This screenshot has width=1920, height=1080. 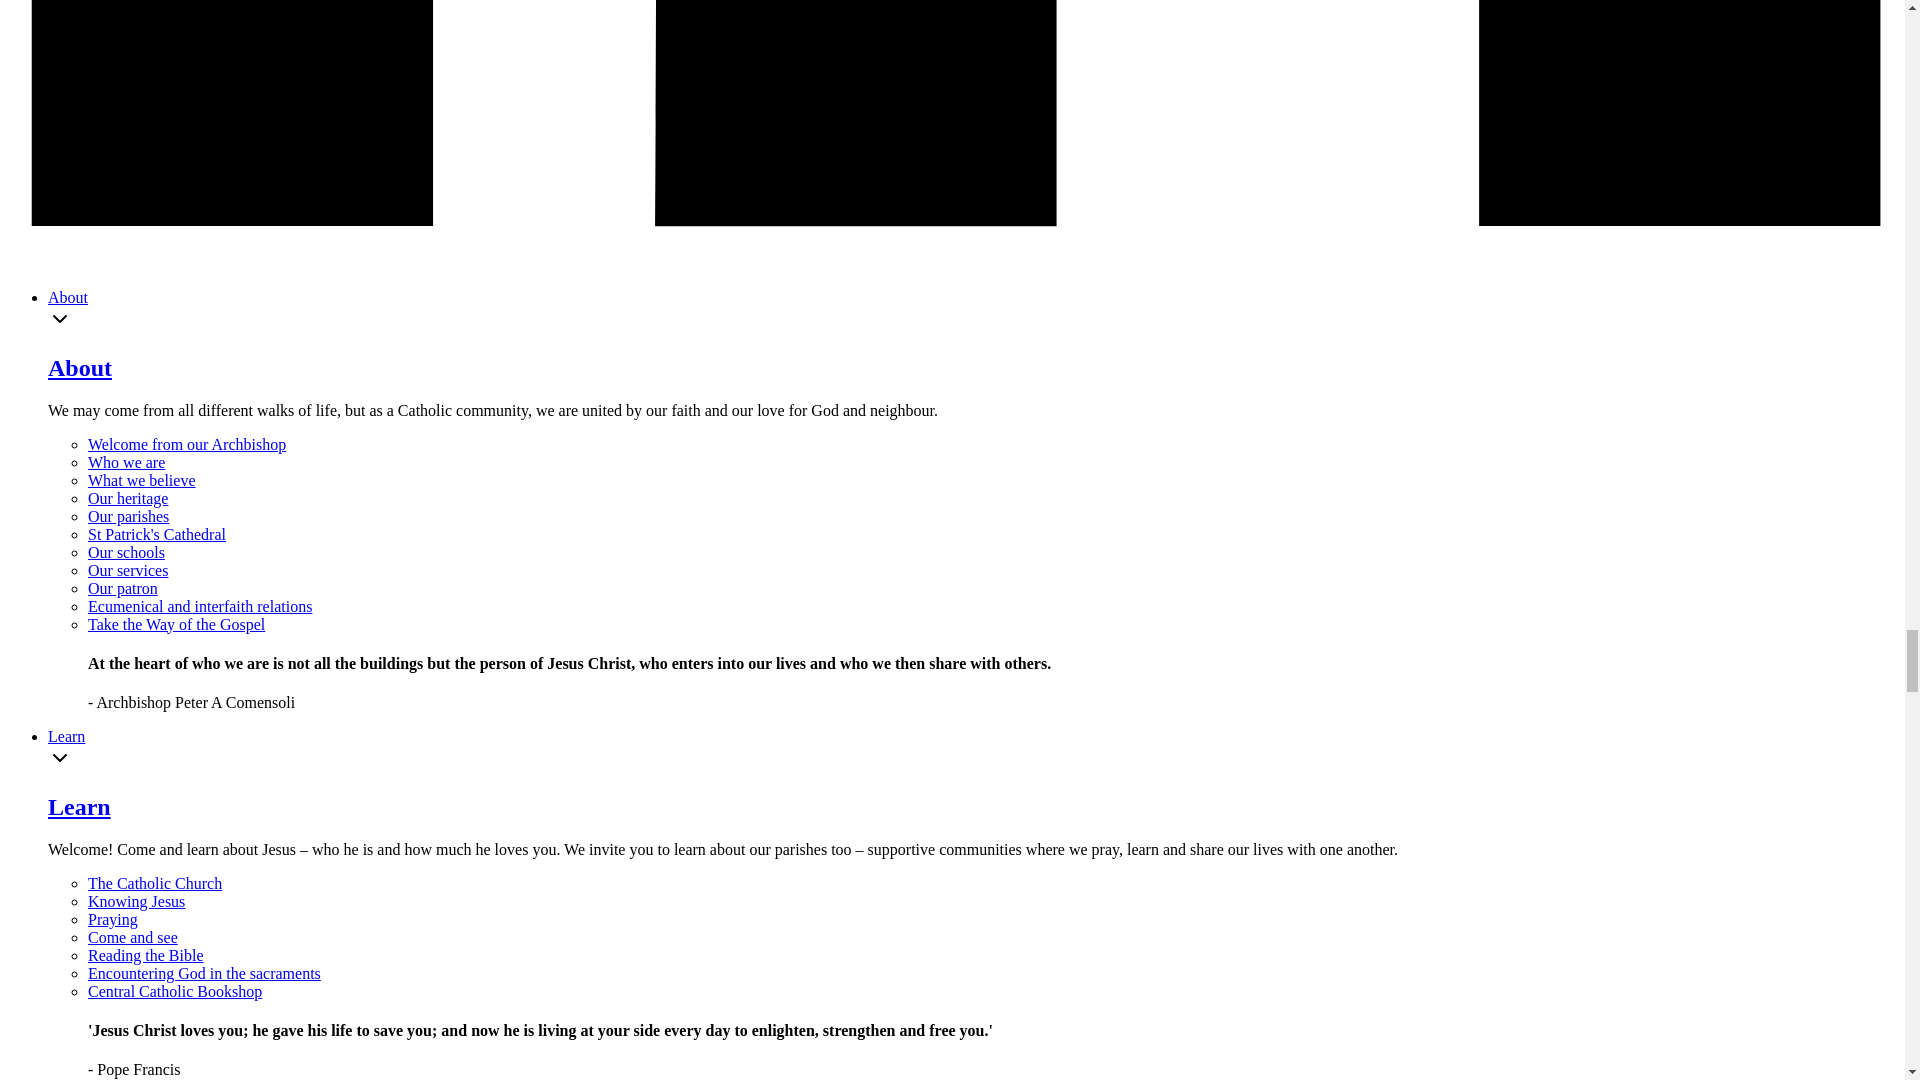 What do you see at coordinates (142, 480) in the screenshot?
I see `What we believe` at bounding box center [142, 480].